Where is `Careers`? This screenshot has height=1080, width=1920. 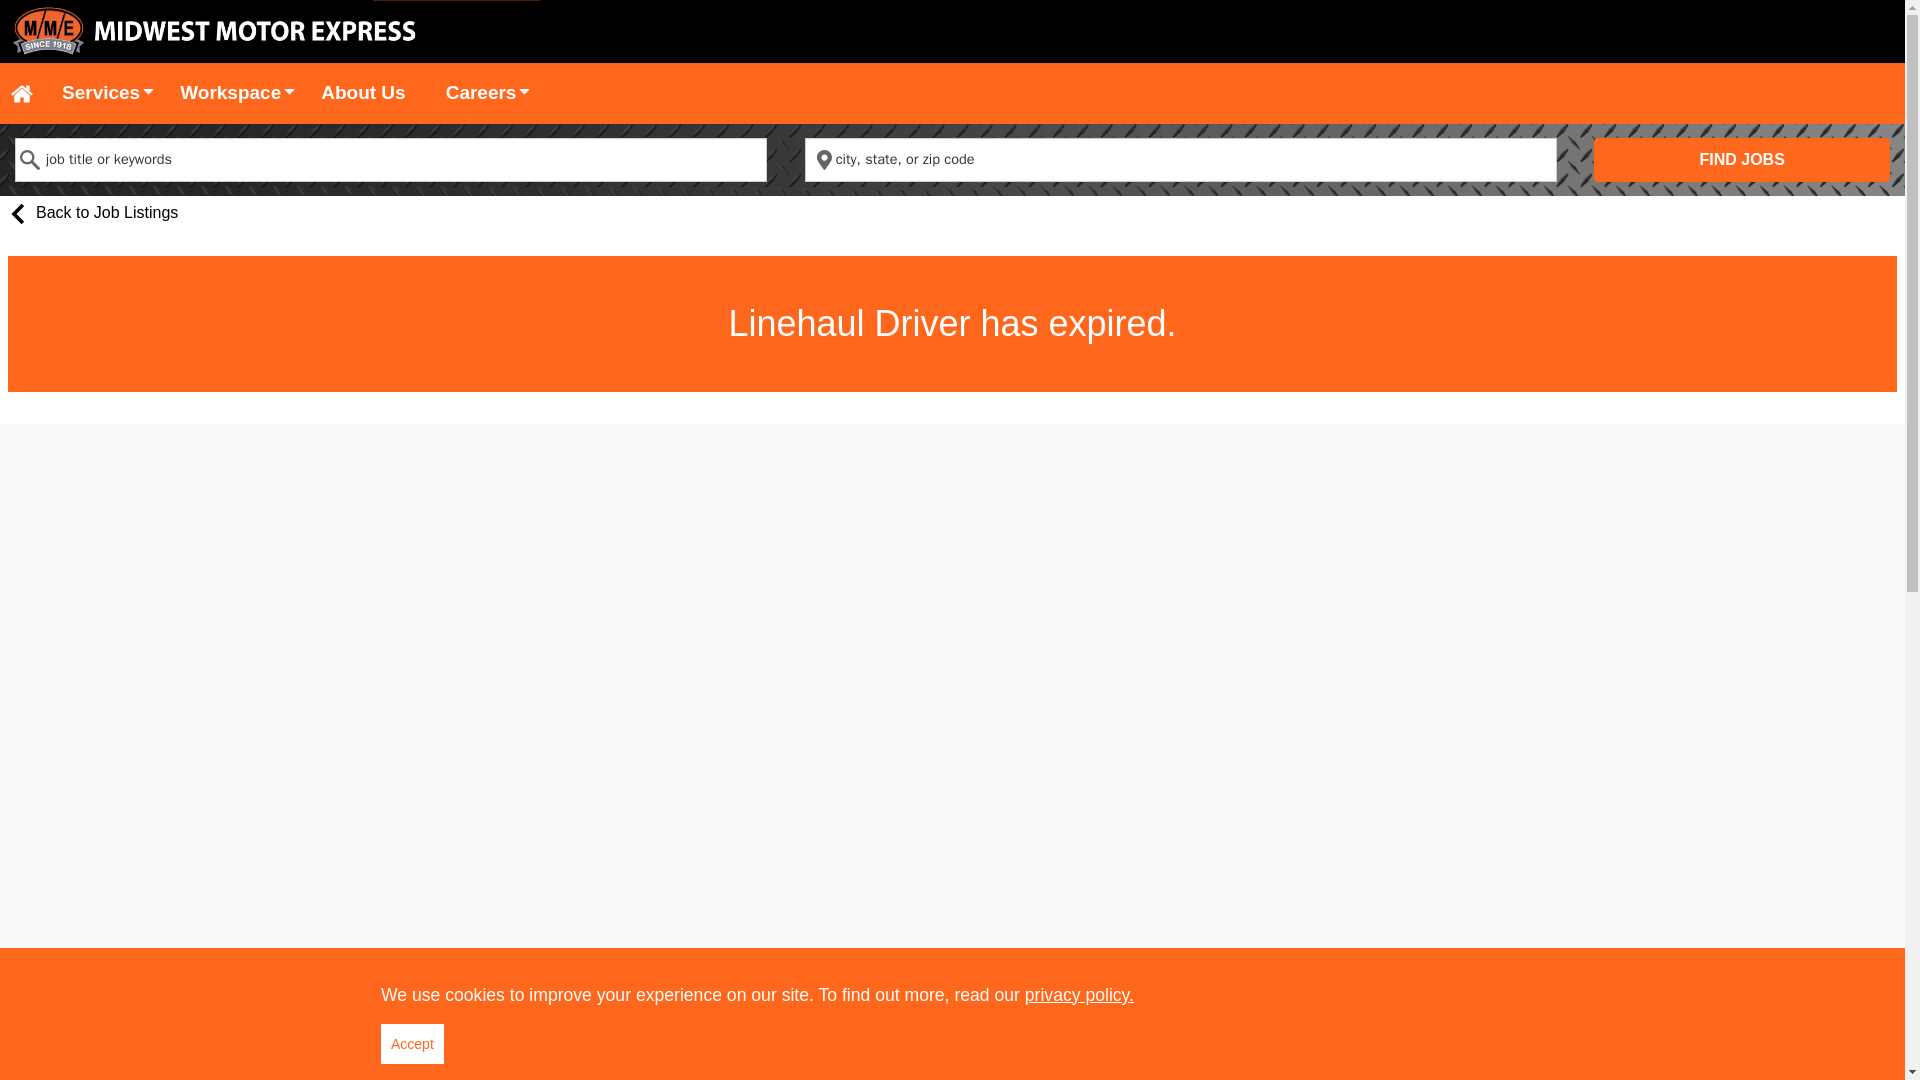 Careers is located at coordinates (482, 94).